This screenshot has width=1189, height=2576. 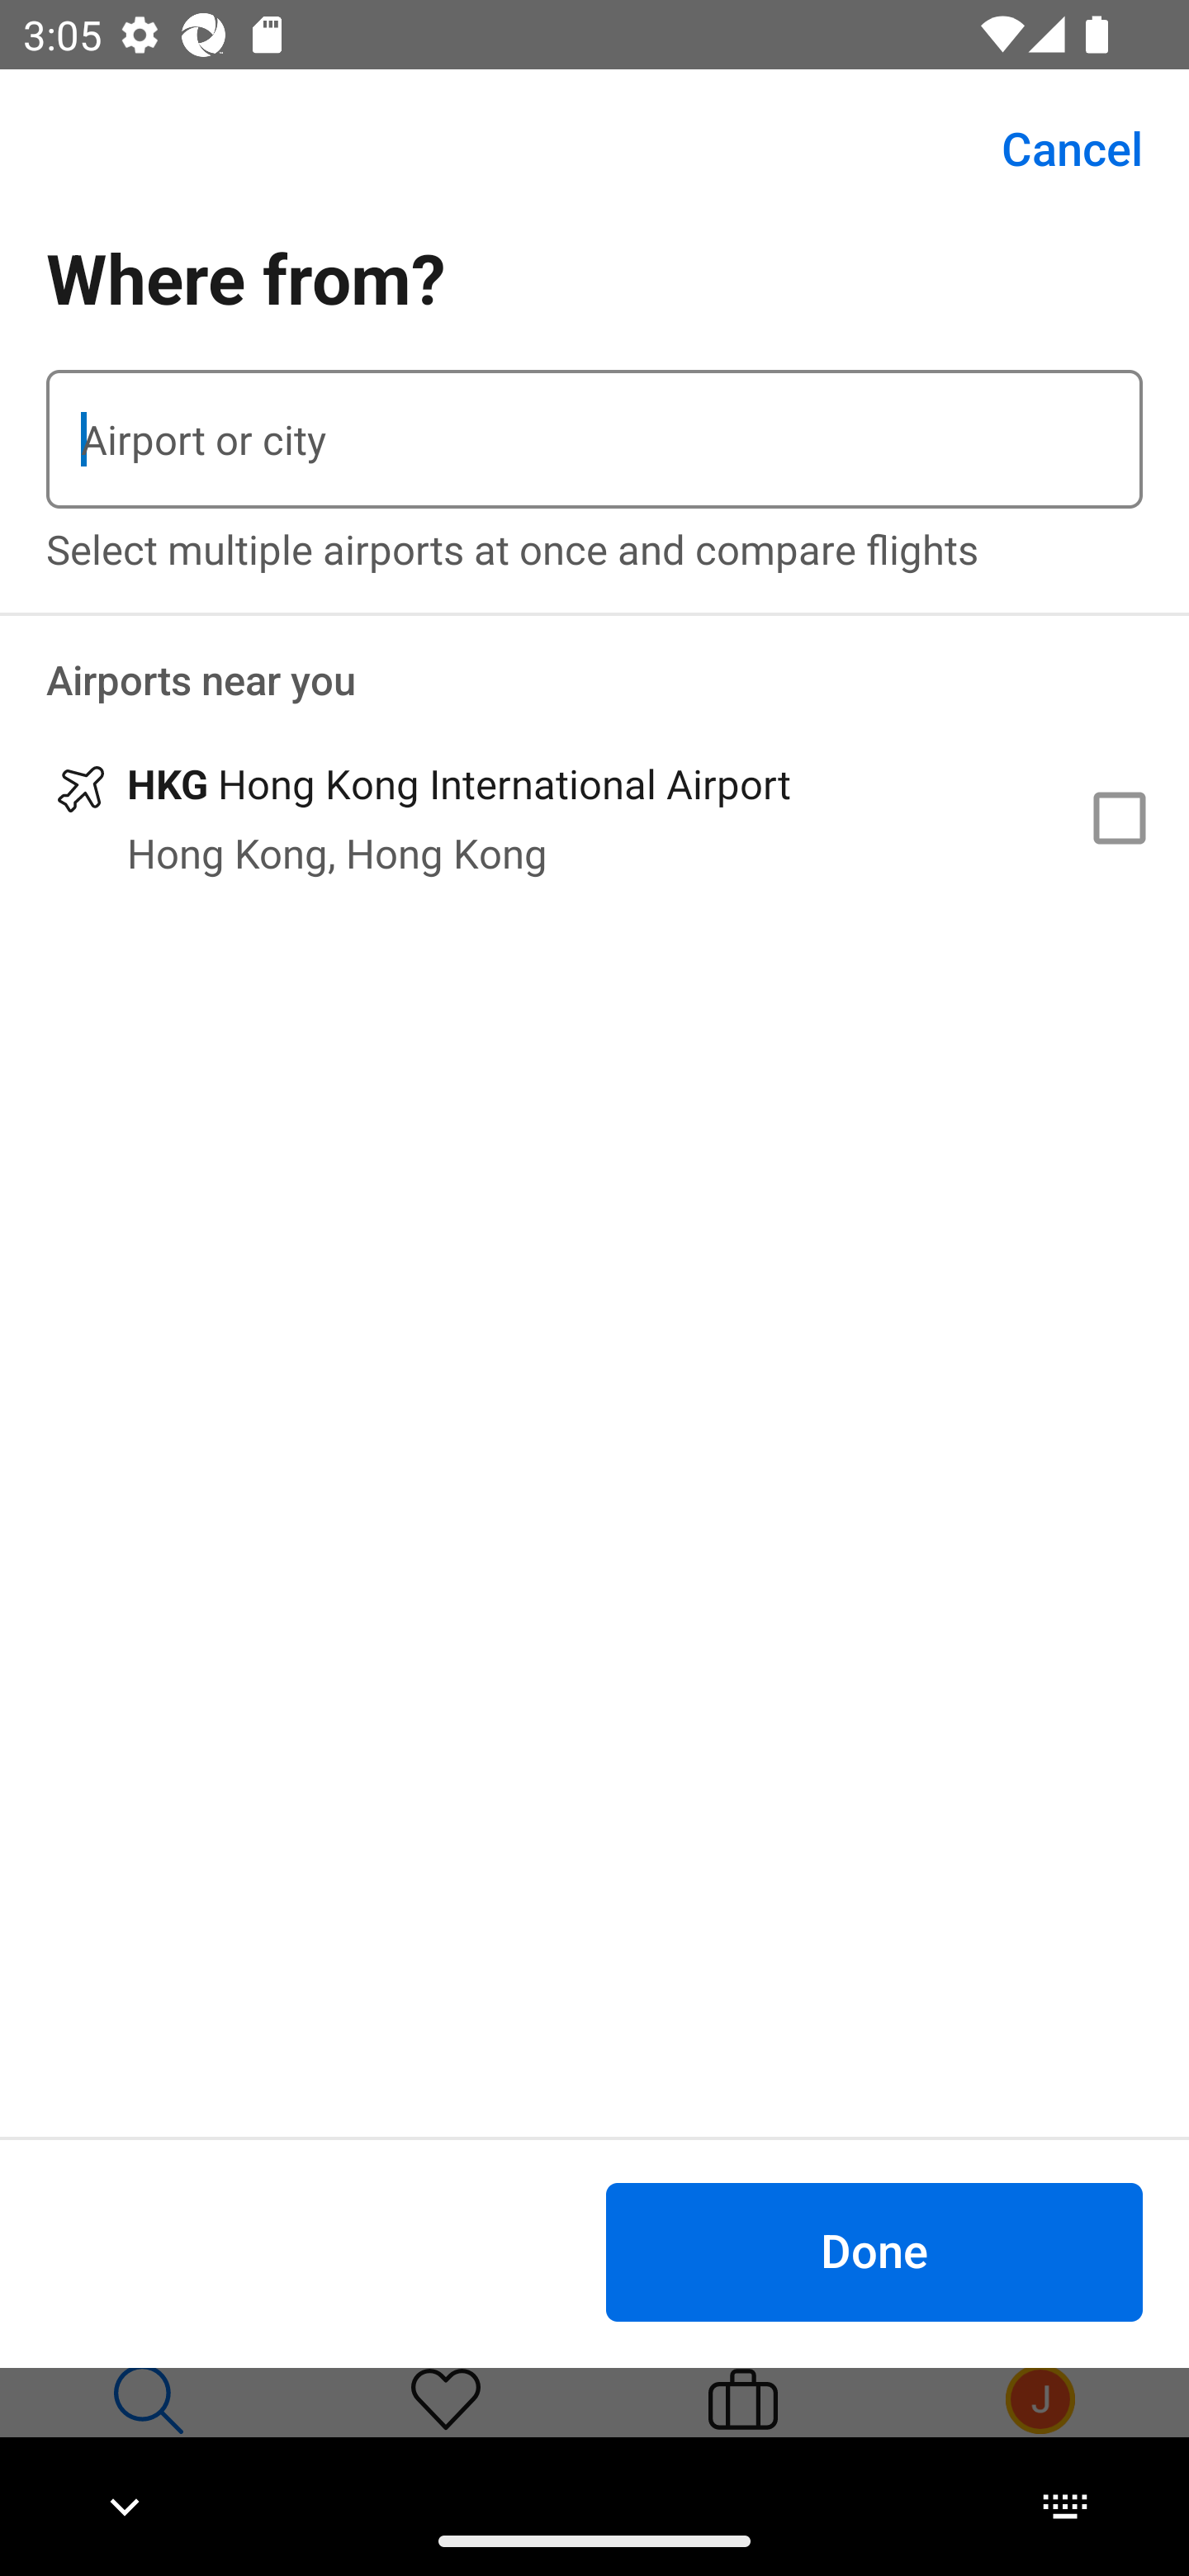 I want to click on Done, so click(x=874, y=2251).